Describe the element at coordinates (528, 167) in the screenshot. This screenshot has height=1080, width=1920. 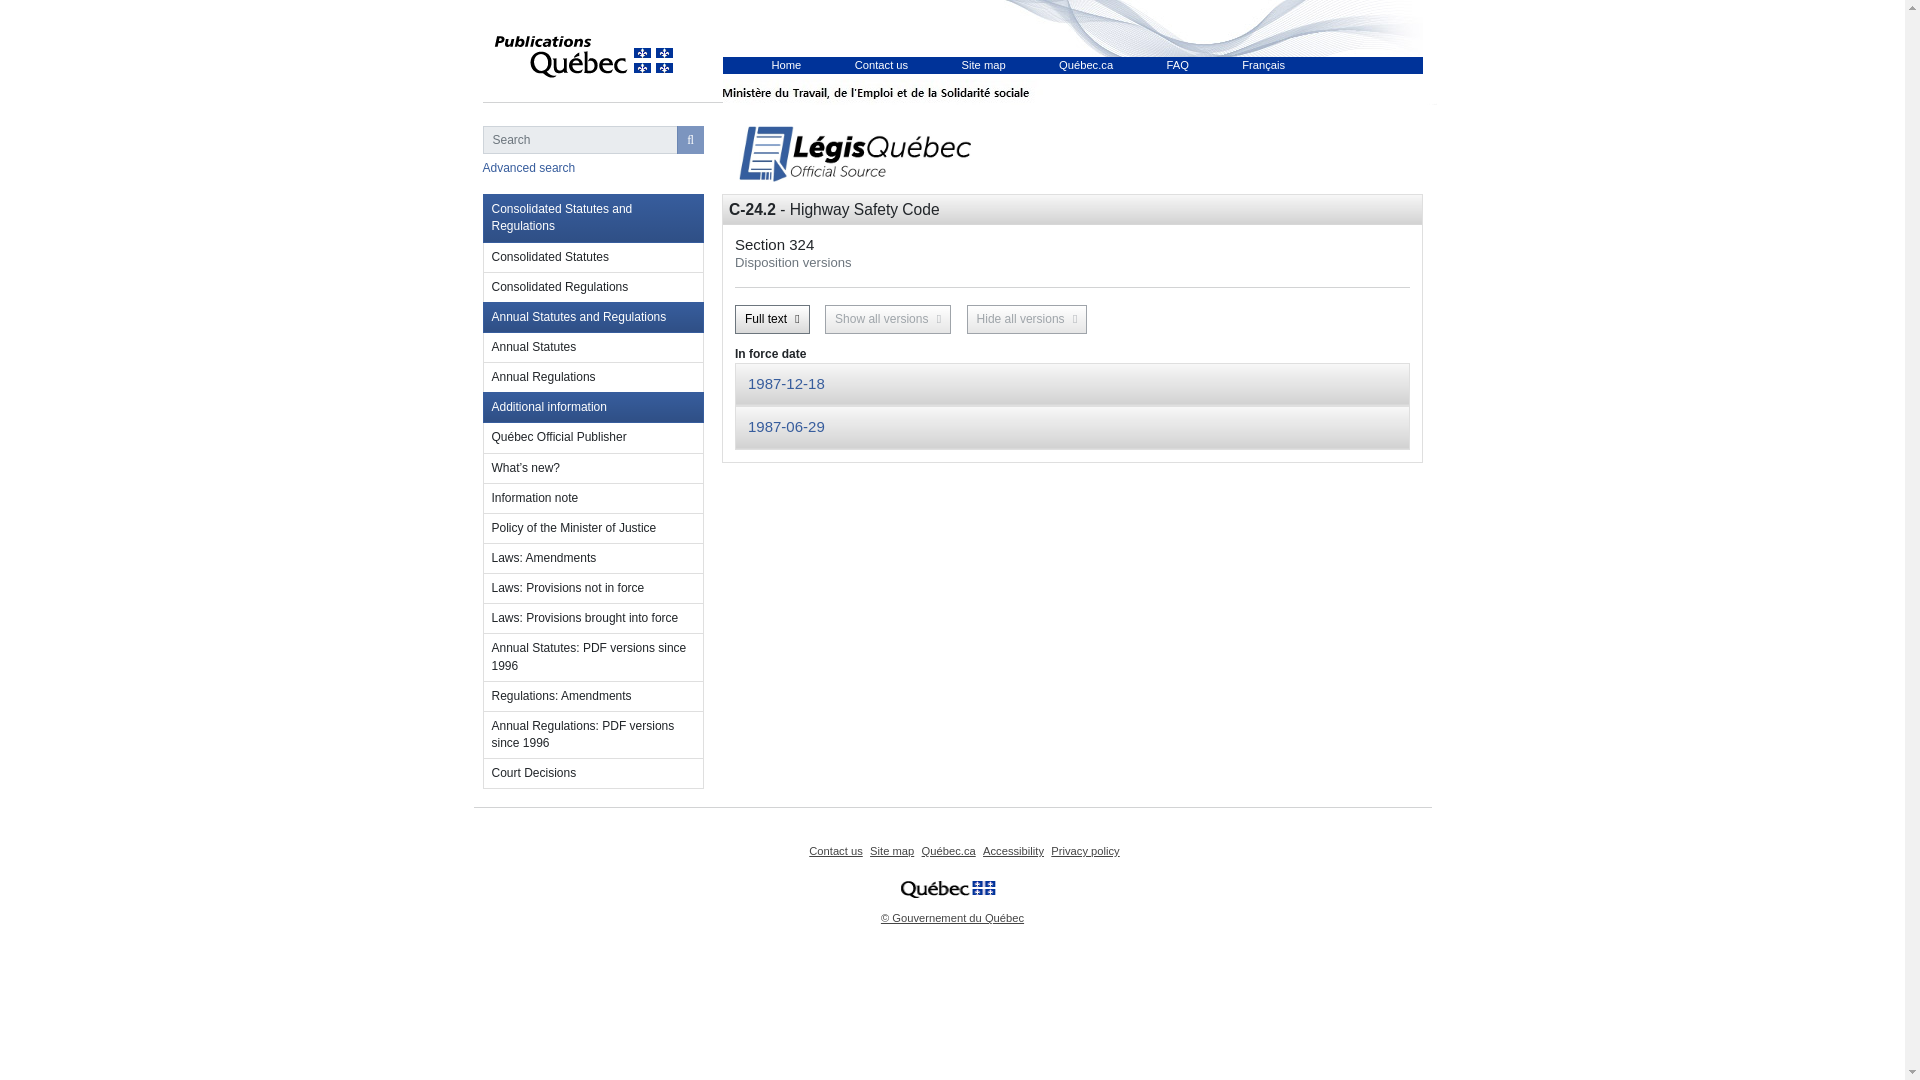
I see `Advanced search` at that location.